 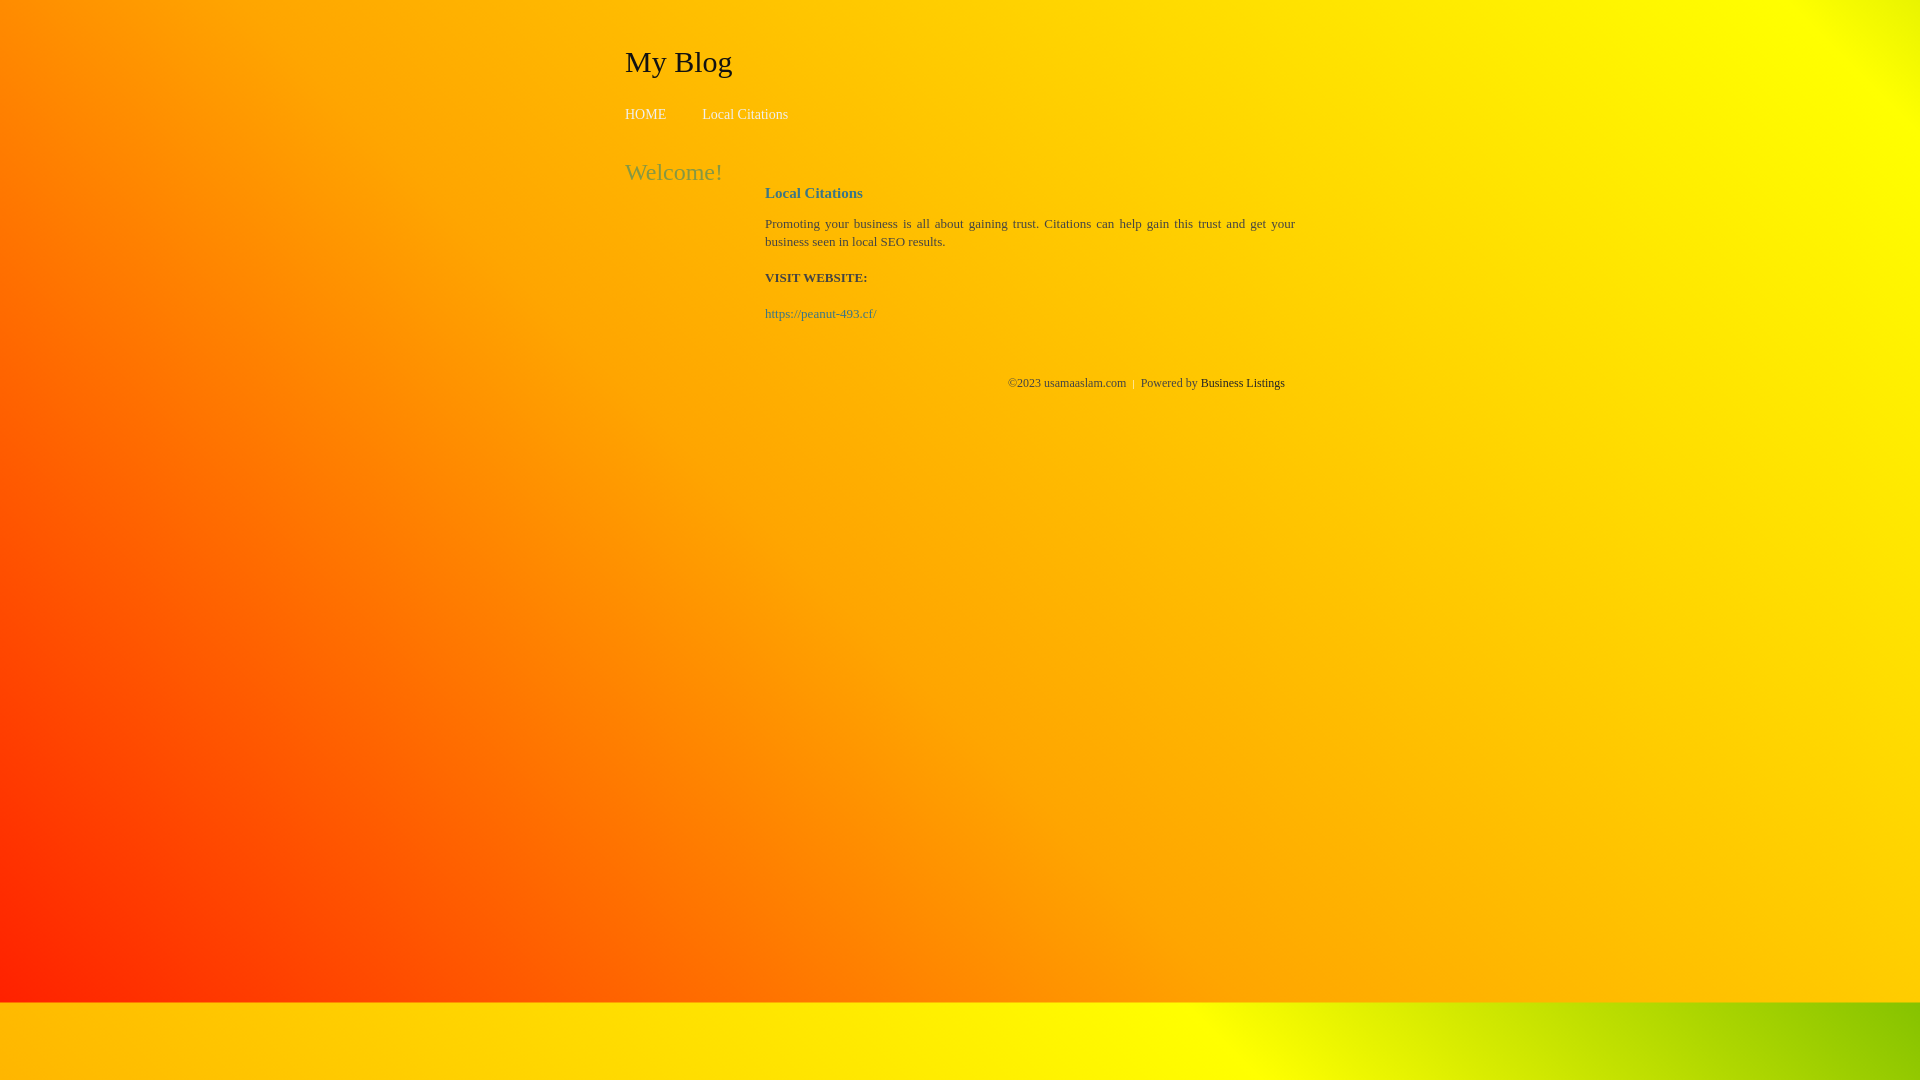 What do you see at coordinates (745, 114) in the screenshot?
I see `Local Citations` at bounding box center [745, 114].